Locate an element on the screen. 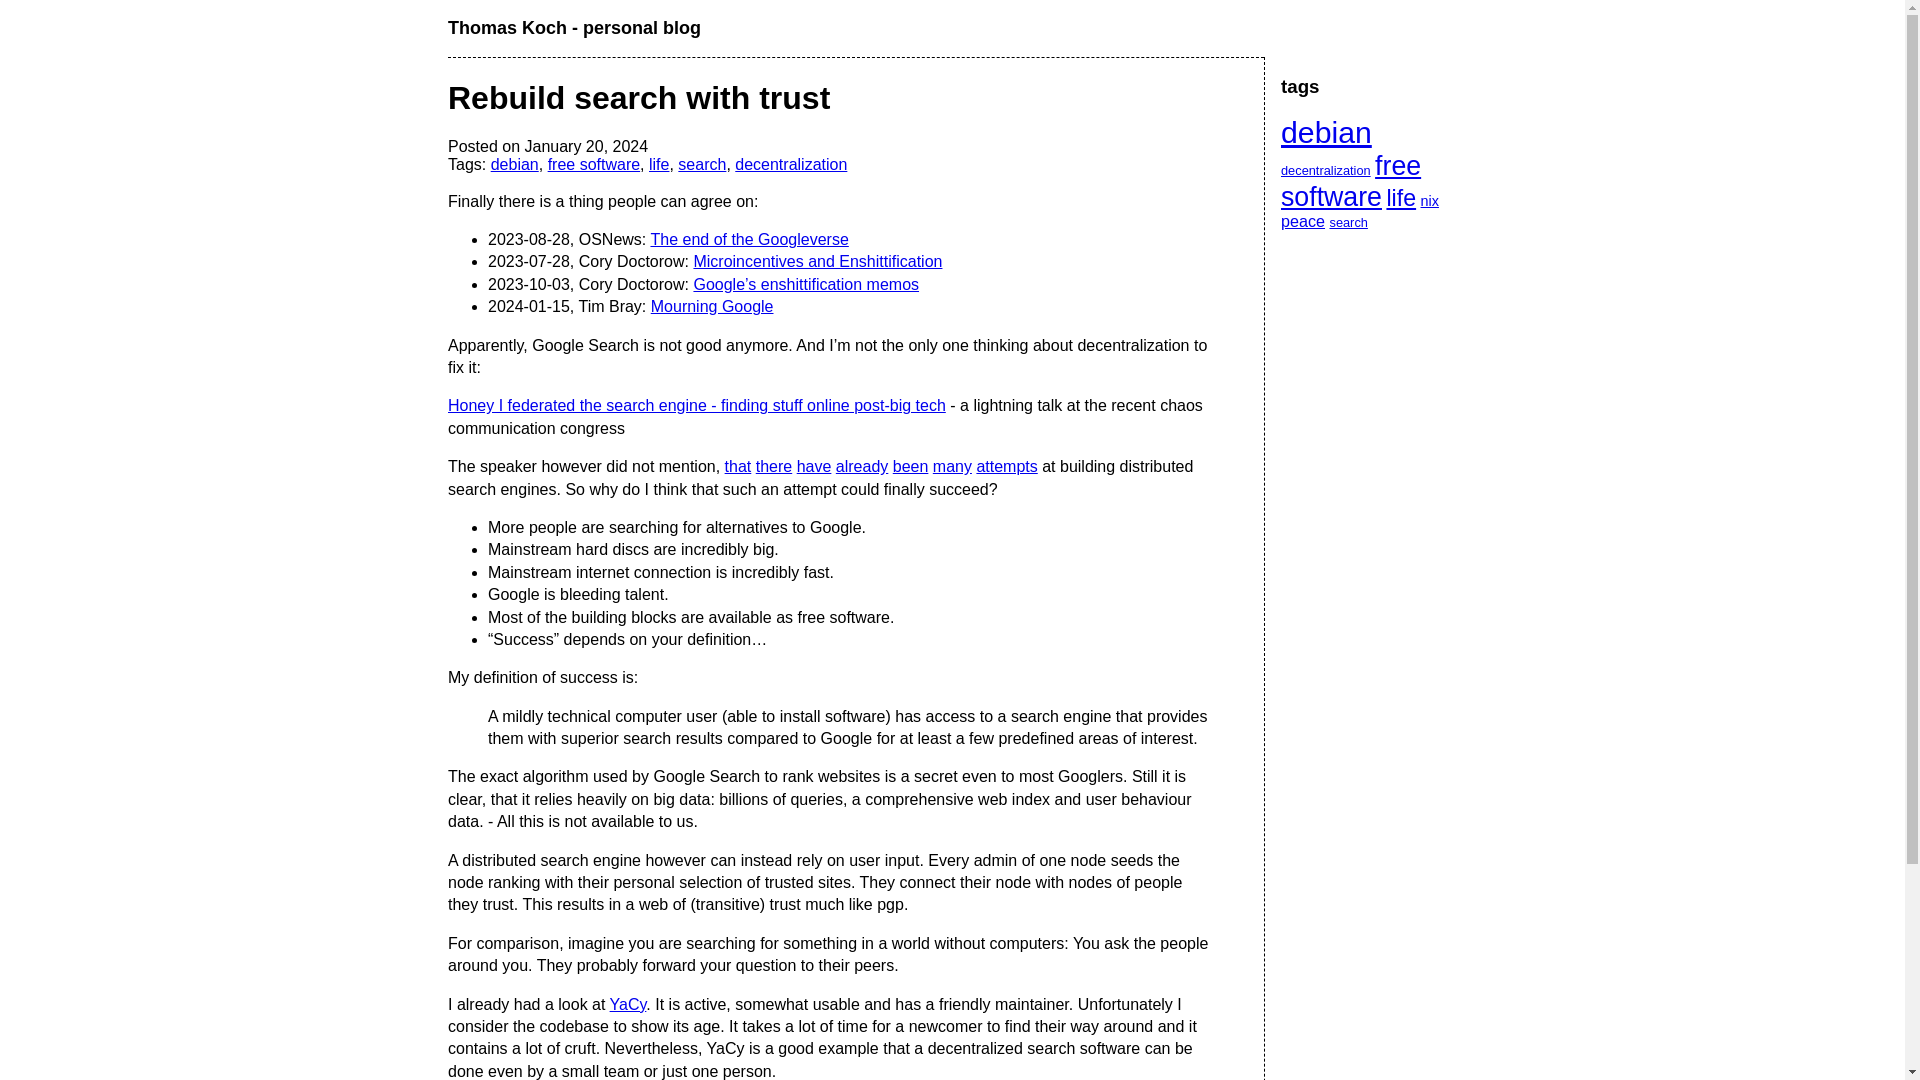 The height and width of the screenshot is (1080, 1920). many is located at coordinates (952, 466).